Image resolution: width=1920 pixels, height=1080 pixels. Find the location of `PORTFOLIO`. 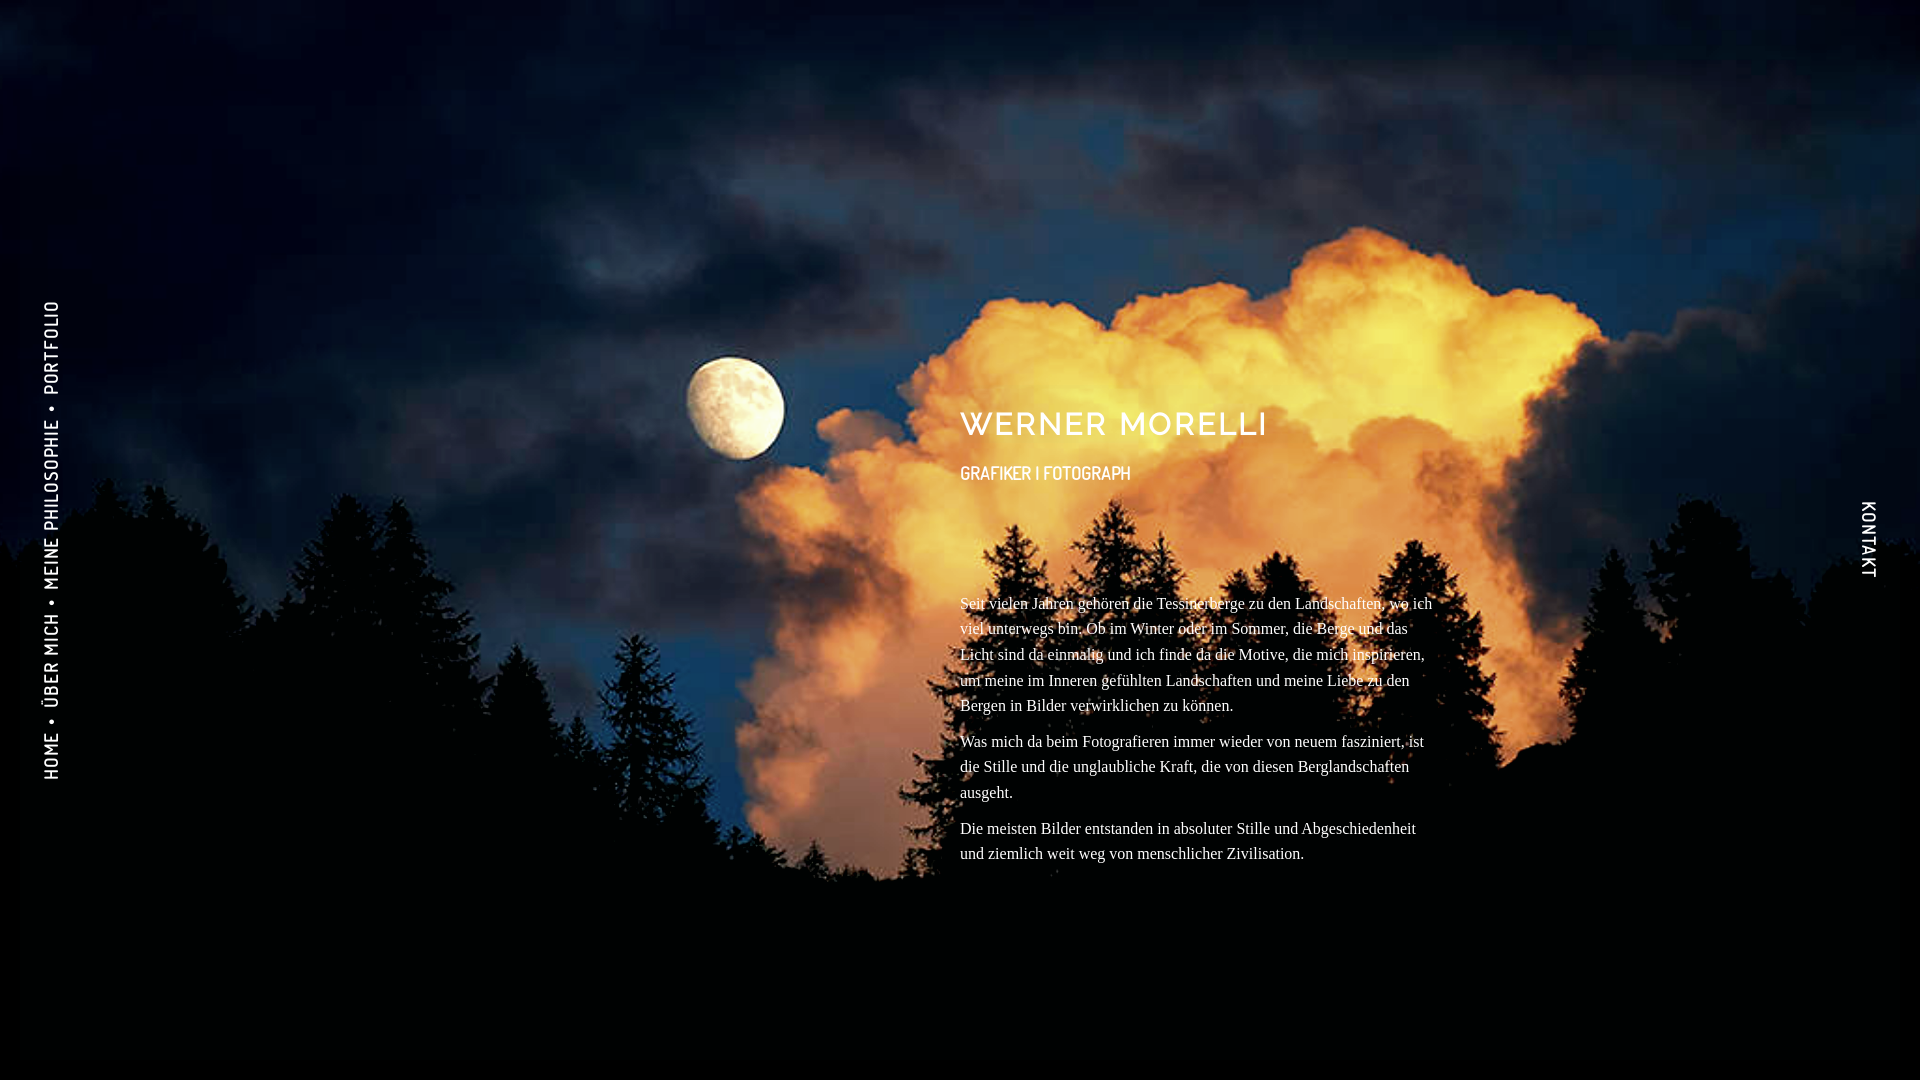

PORTFOLIO is located at coordinates (86, 313).